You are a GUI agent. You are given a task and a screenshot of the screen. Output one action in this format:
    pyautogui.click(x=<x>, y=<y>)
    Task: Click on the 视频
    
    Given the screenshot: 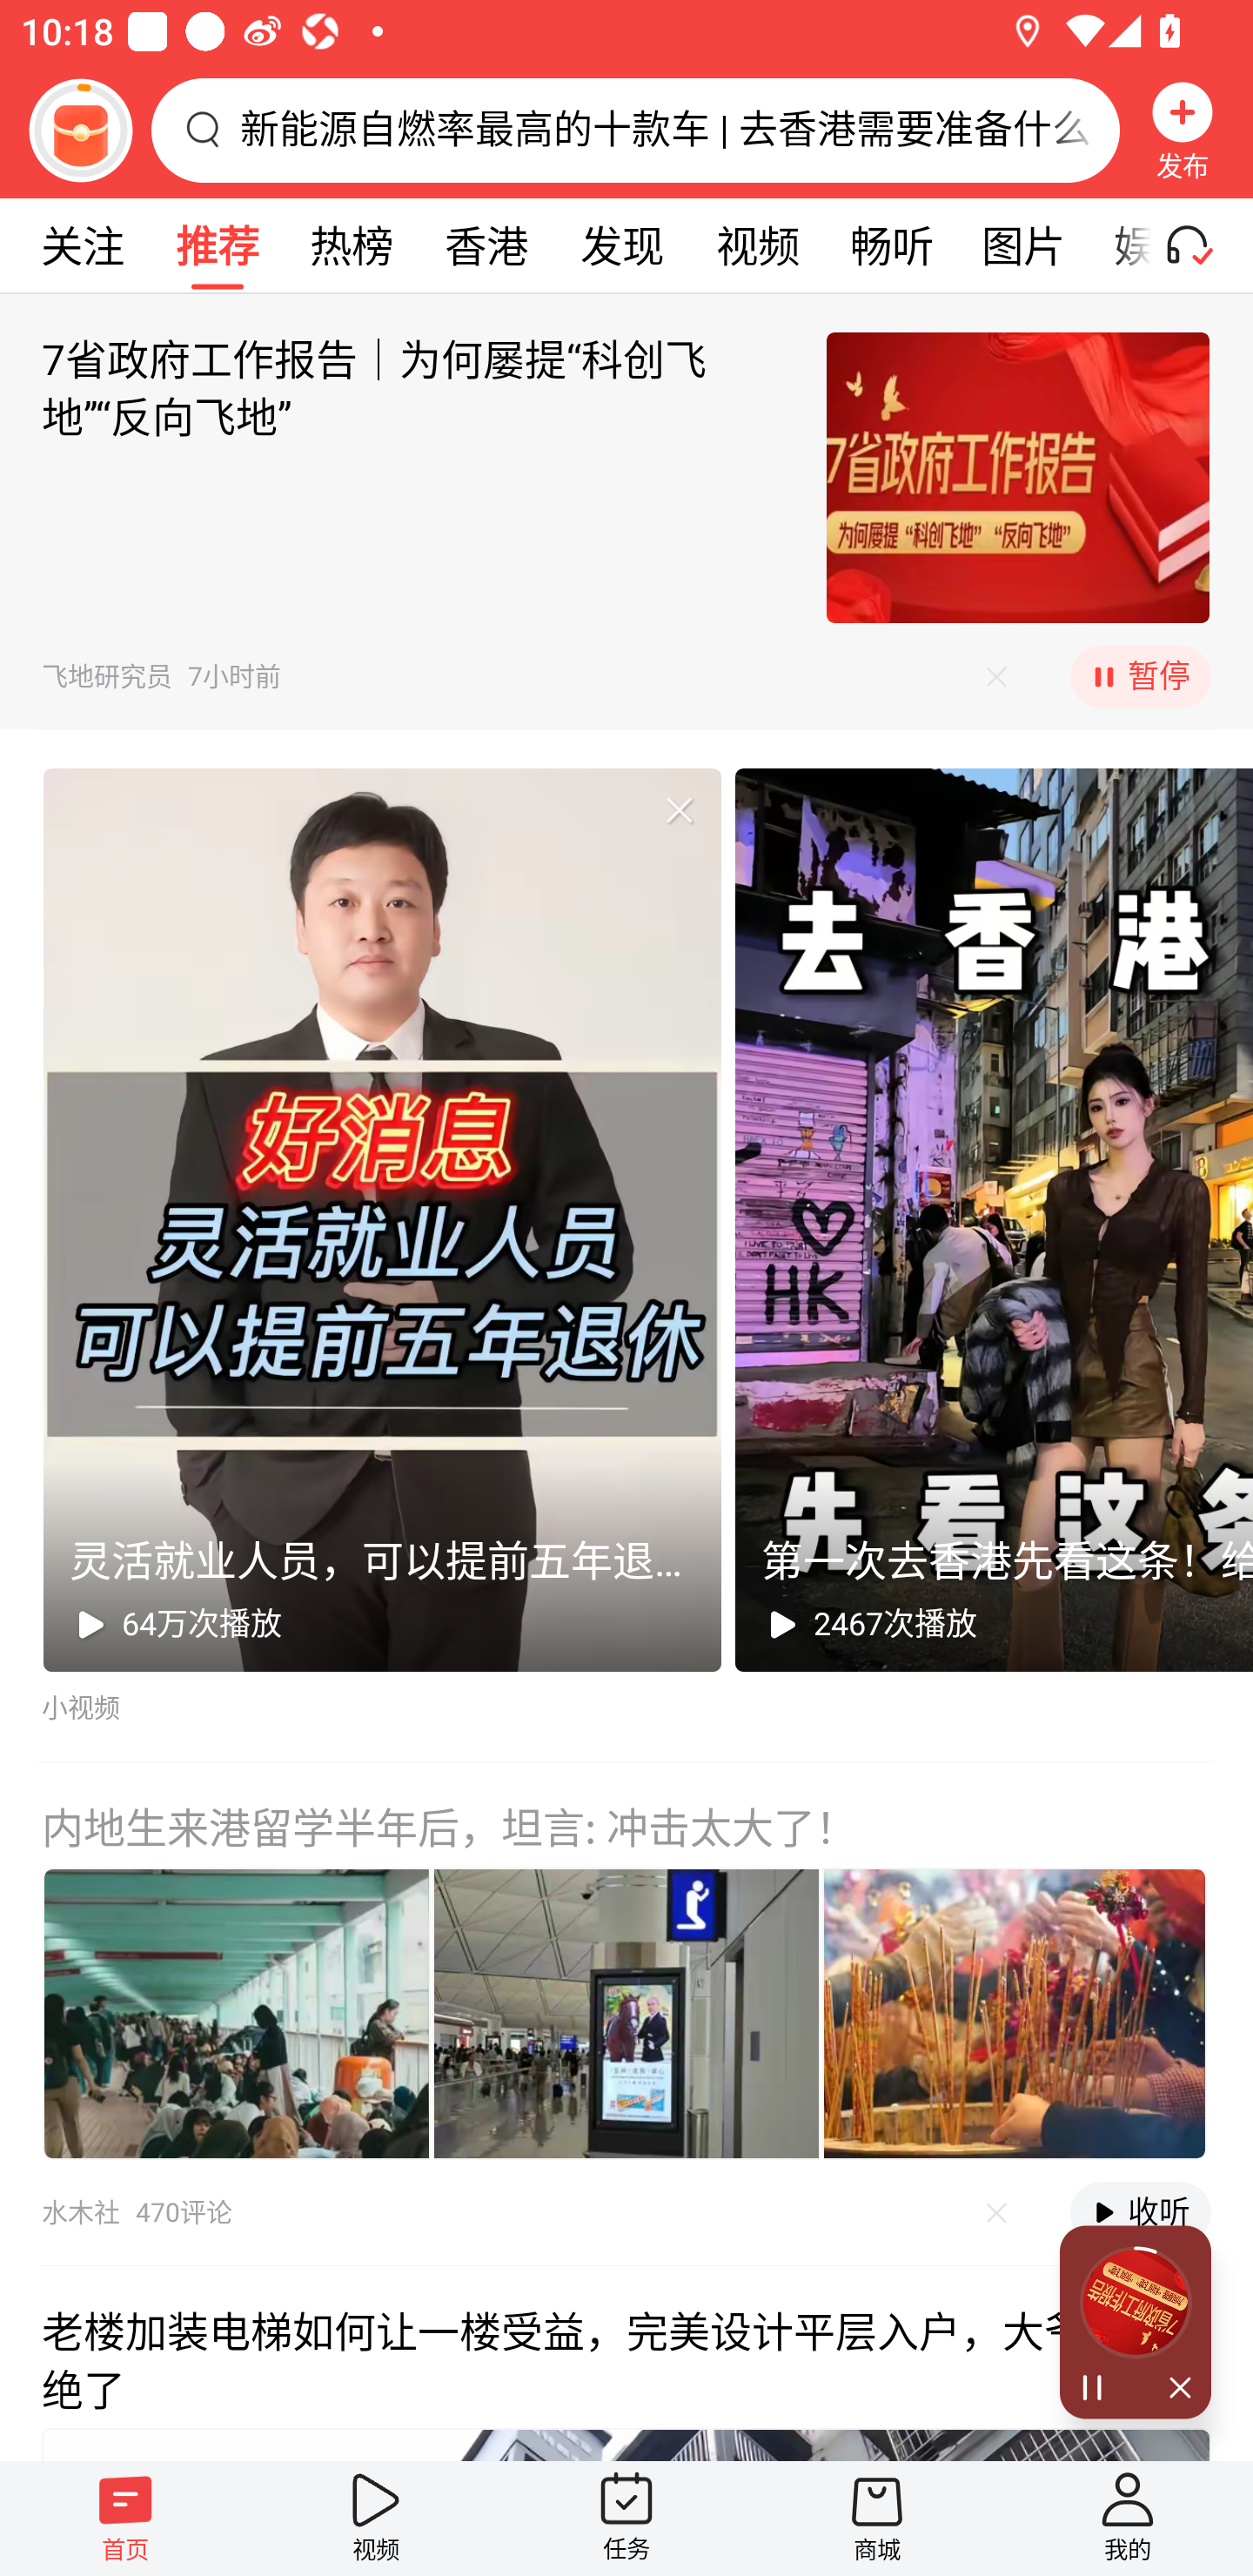 What is the action you would take?
    pyautogui.click(x=757, y=245)
    